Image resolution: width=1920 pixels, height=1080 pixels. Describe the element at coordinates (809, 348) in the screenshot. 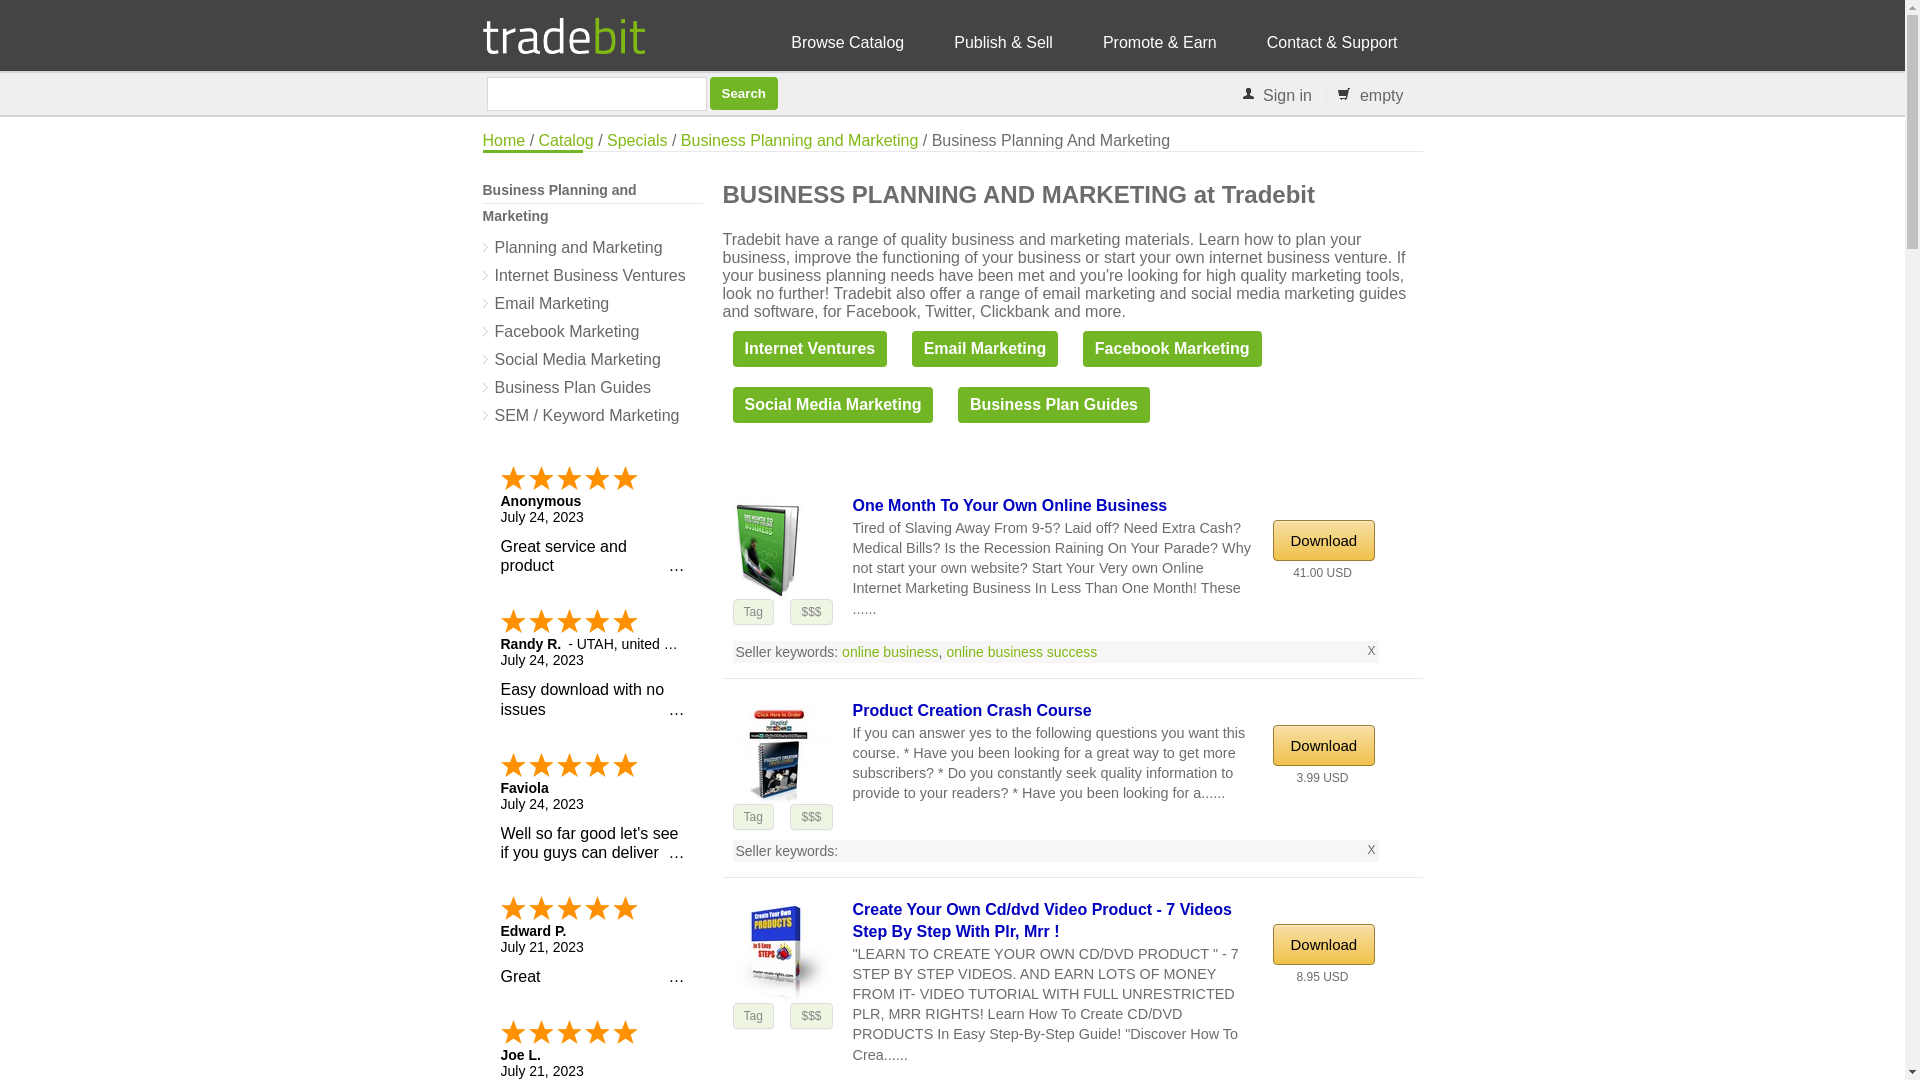

I see `Internet Ventures` at that location.